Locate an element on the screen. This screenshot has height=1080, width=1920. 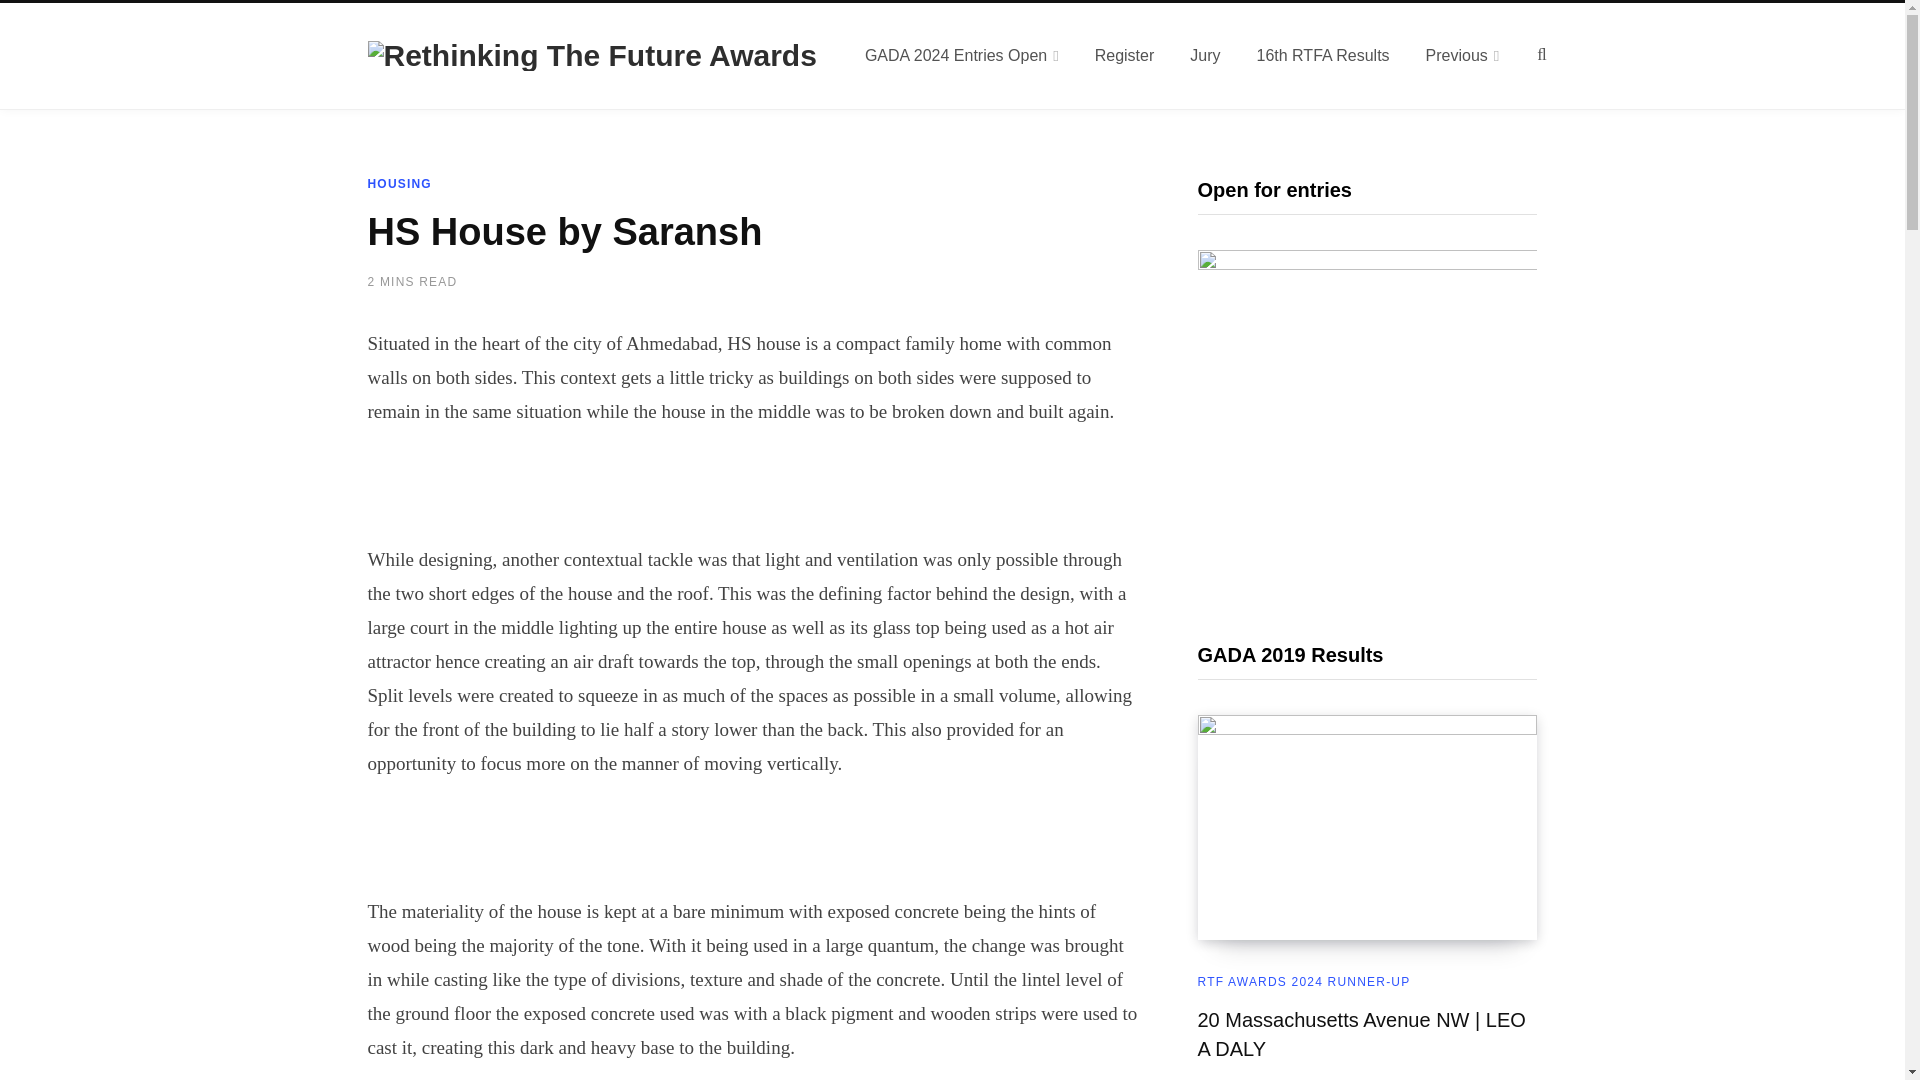
GADA 2024 Entries Open is located at coordinates (962, 55).